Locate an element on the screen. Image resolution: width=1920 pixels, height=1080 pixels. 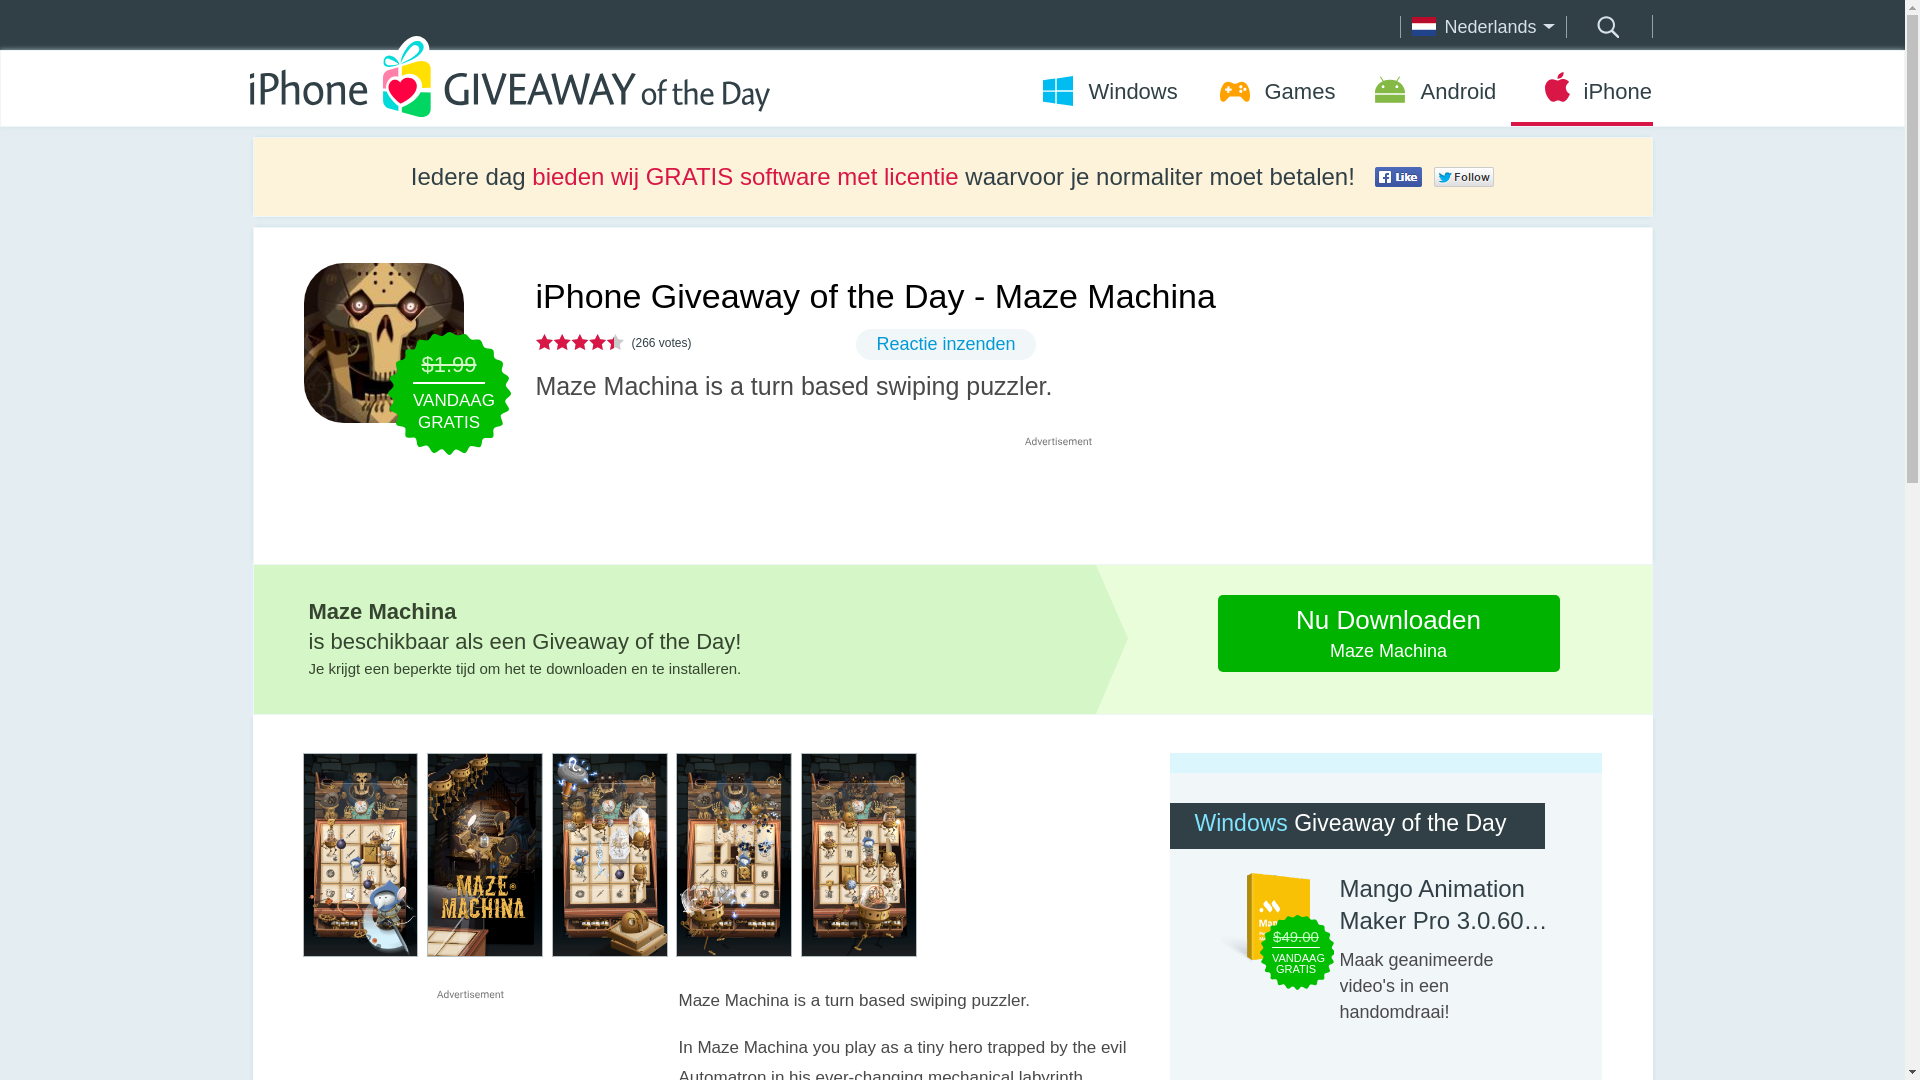
Advertisement is located at coordinates (469, 1041).